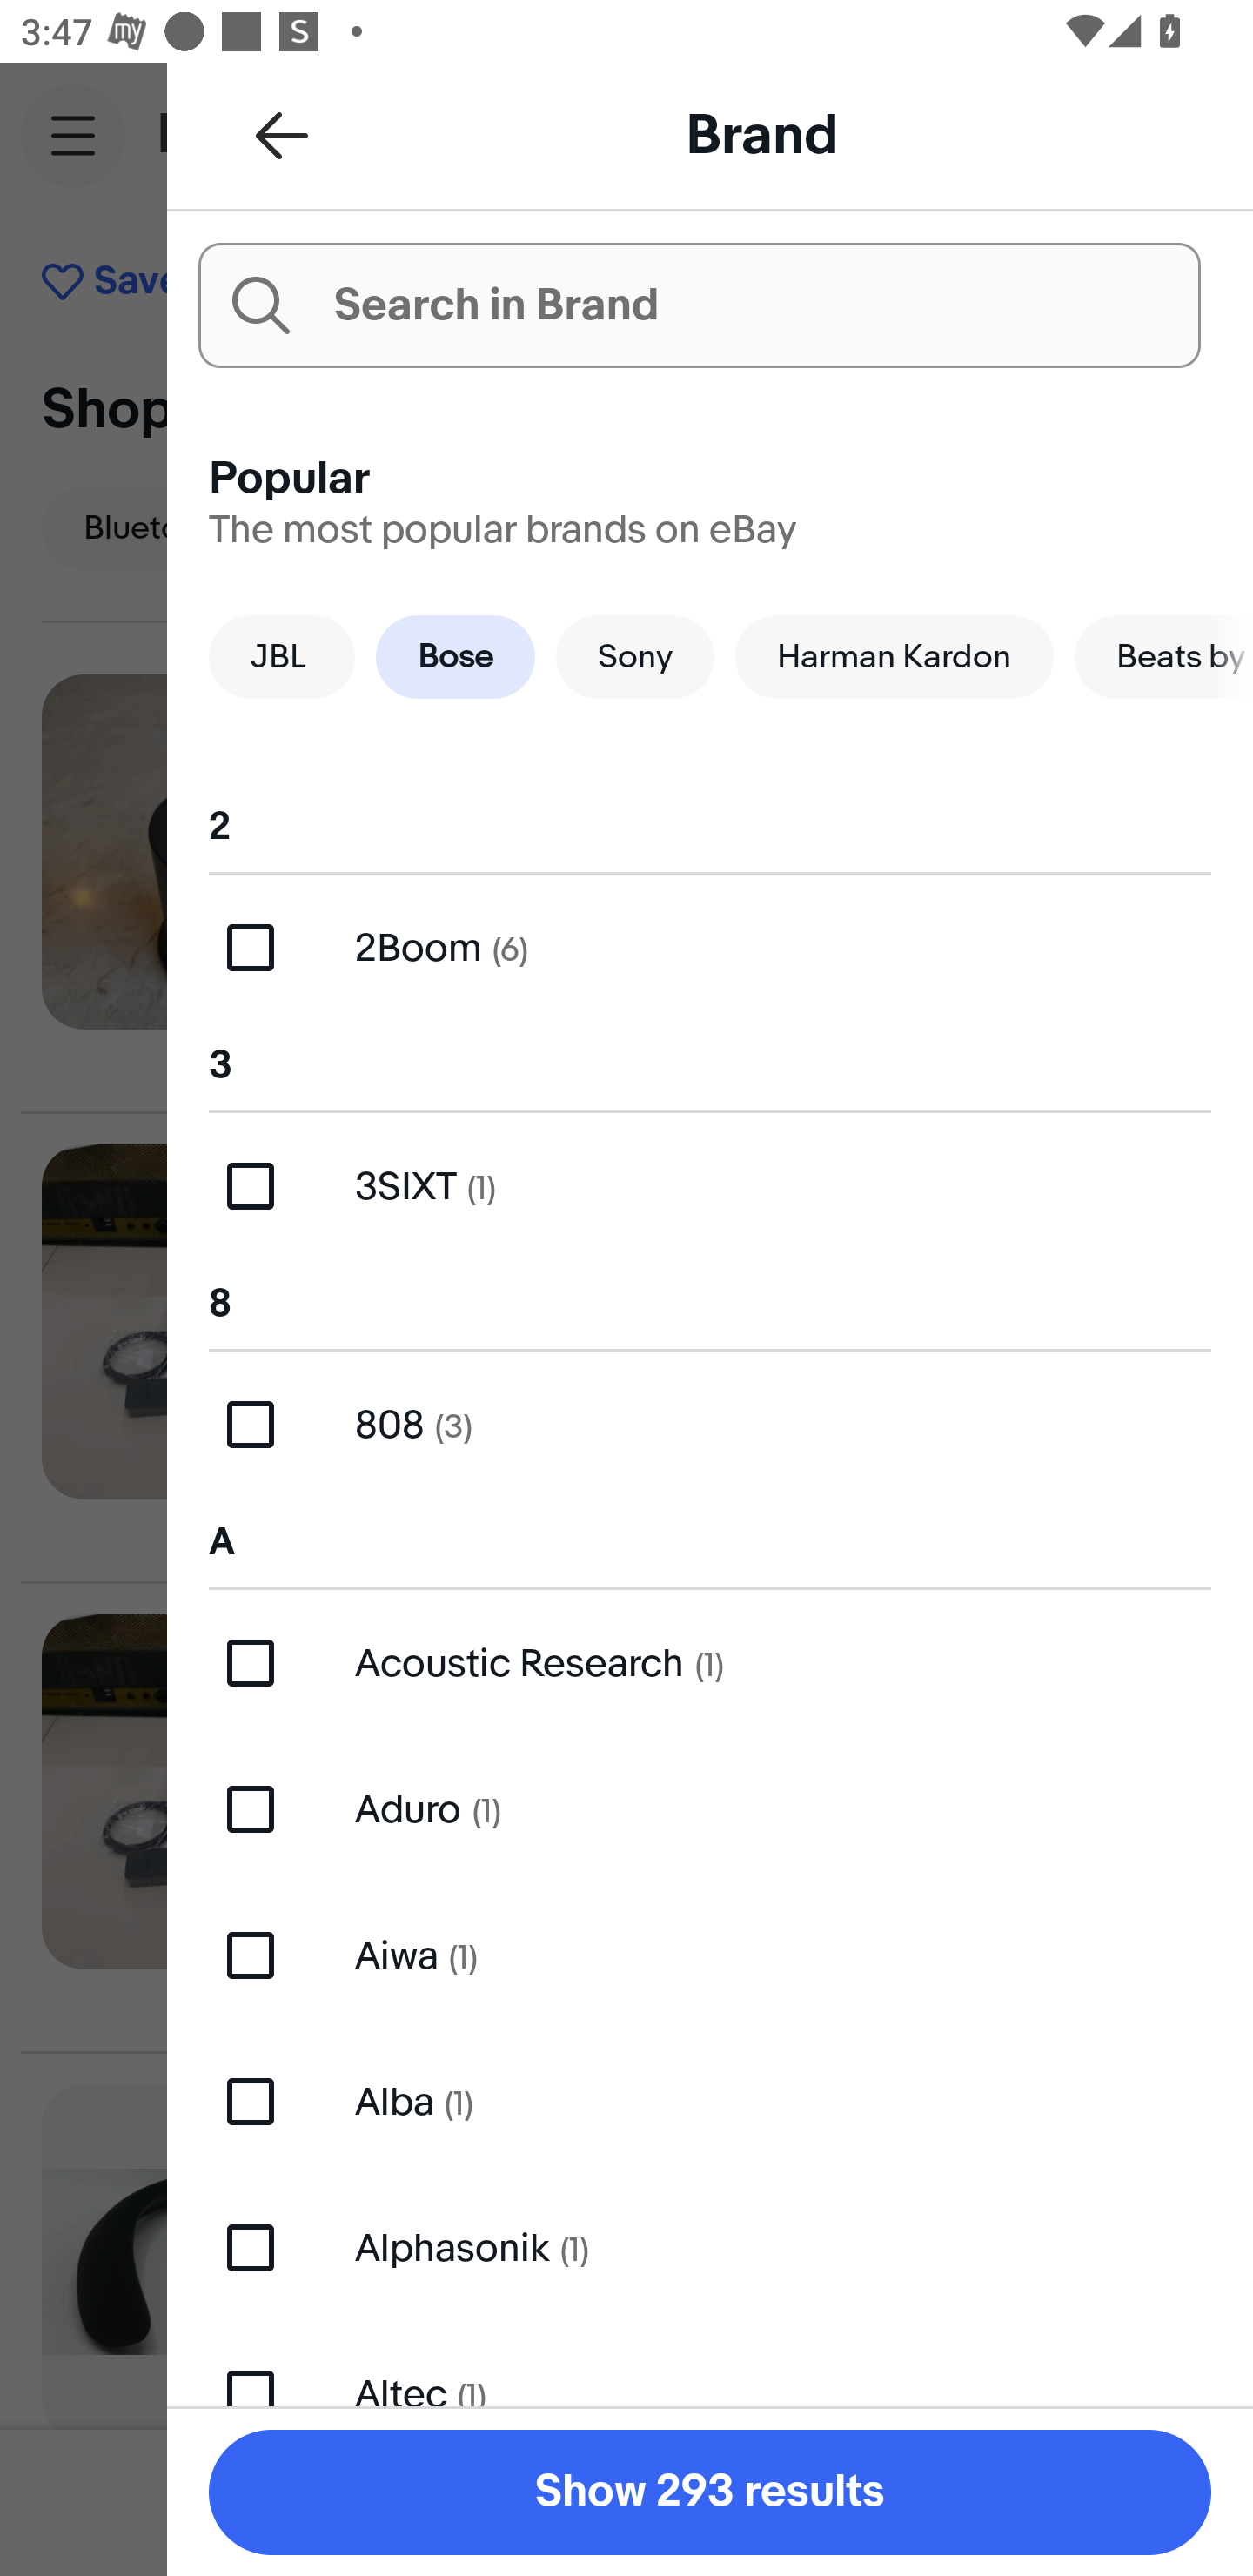 The image size is (1253, 2576). Describe the element at coordinates (710, 1809) in the screenshot. I see `Aduro (1)` at that location.